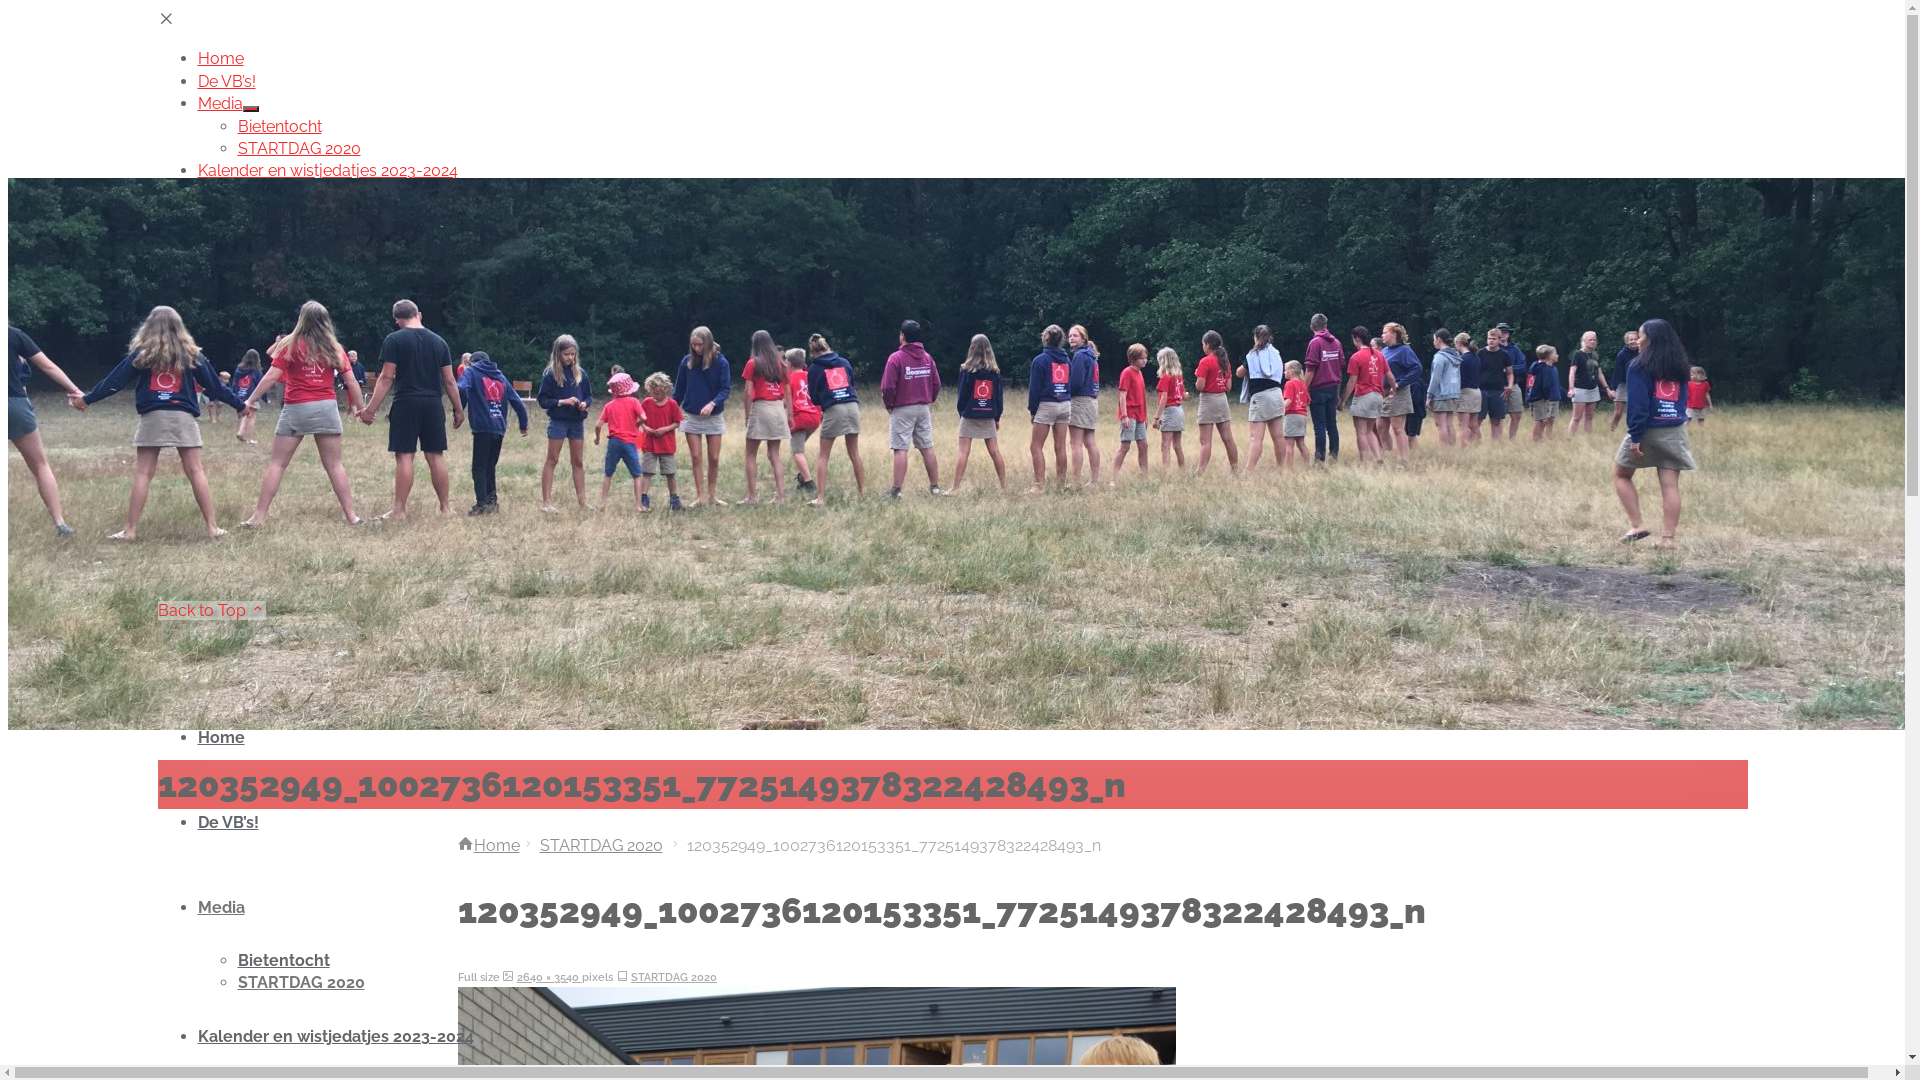 The height and width of the screenshot is (1080, 1920). I want to click on Chiro Kiekeboe Sente, so click(252, 413).